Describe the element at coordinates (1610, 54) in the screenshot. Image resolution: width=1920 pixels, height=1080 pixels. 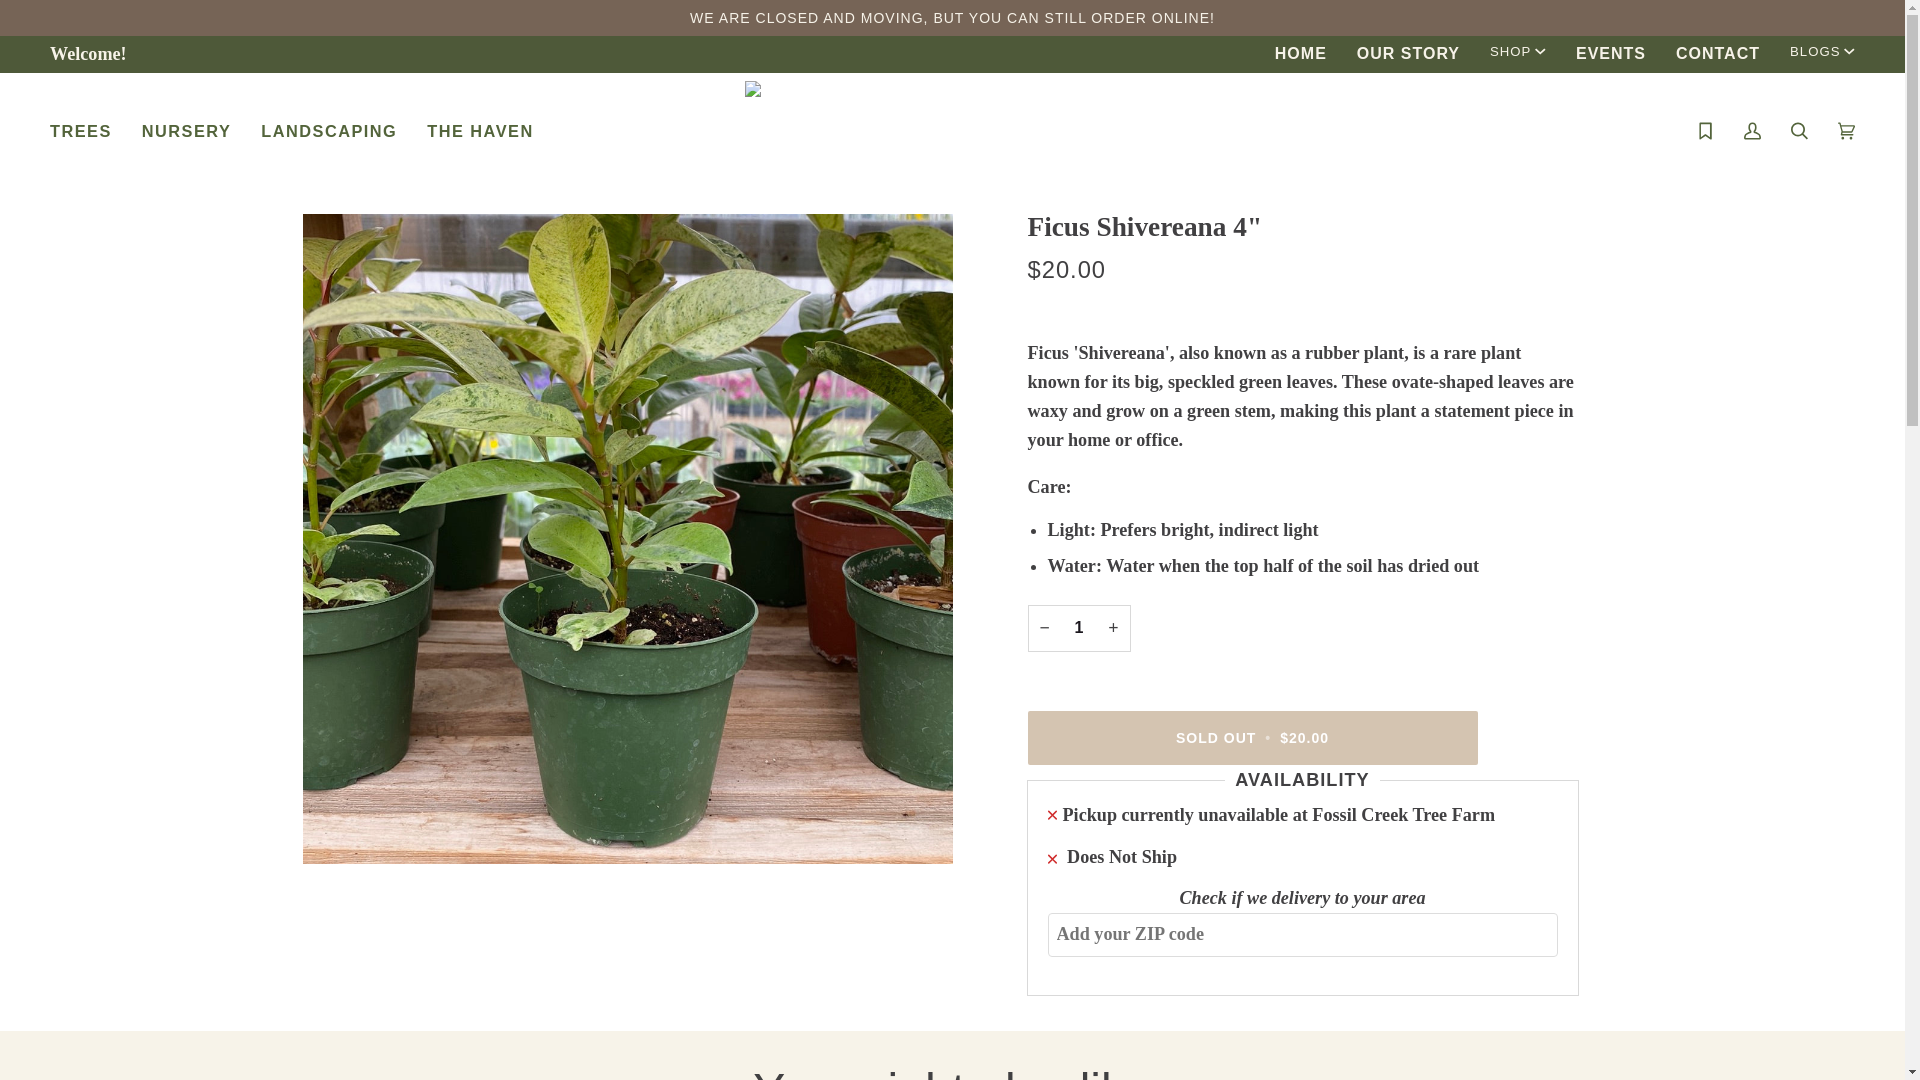
I see `EVENTS` at that location.